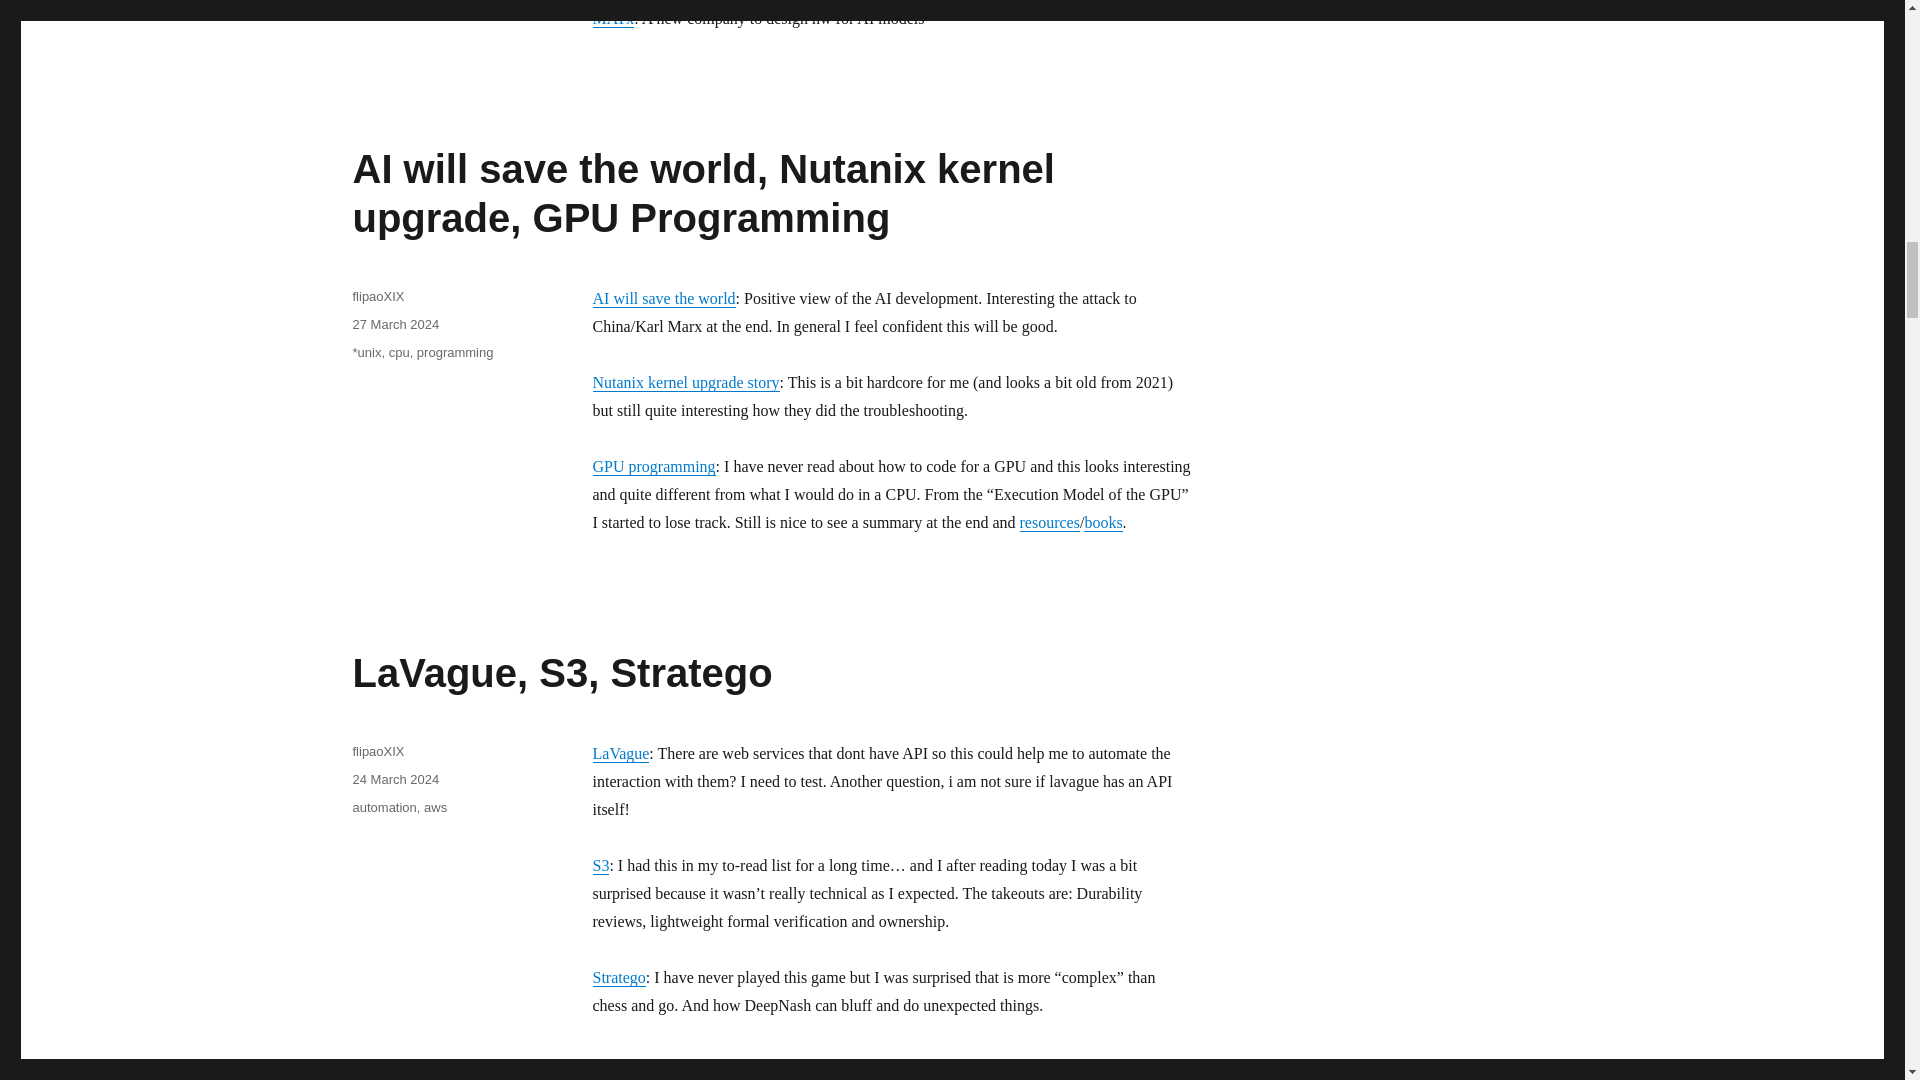 This screenshot has width=1920, height=1080. Describe the element at coordinates (1049, 522) in the screenshot. I see `resources` at that location.